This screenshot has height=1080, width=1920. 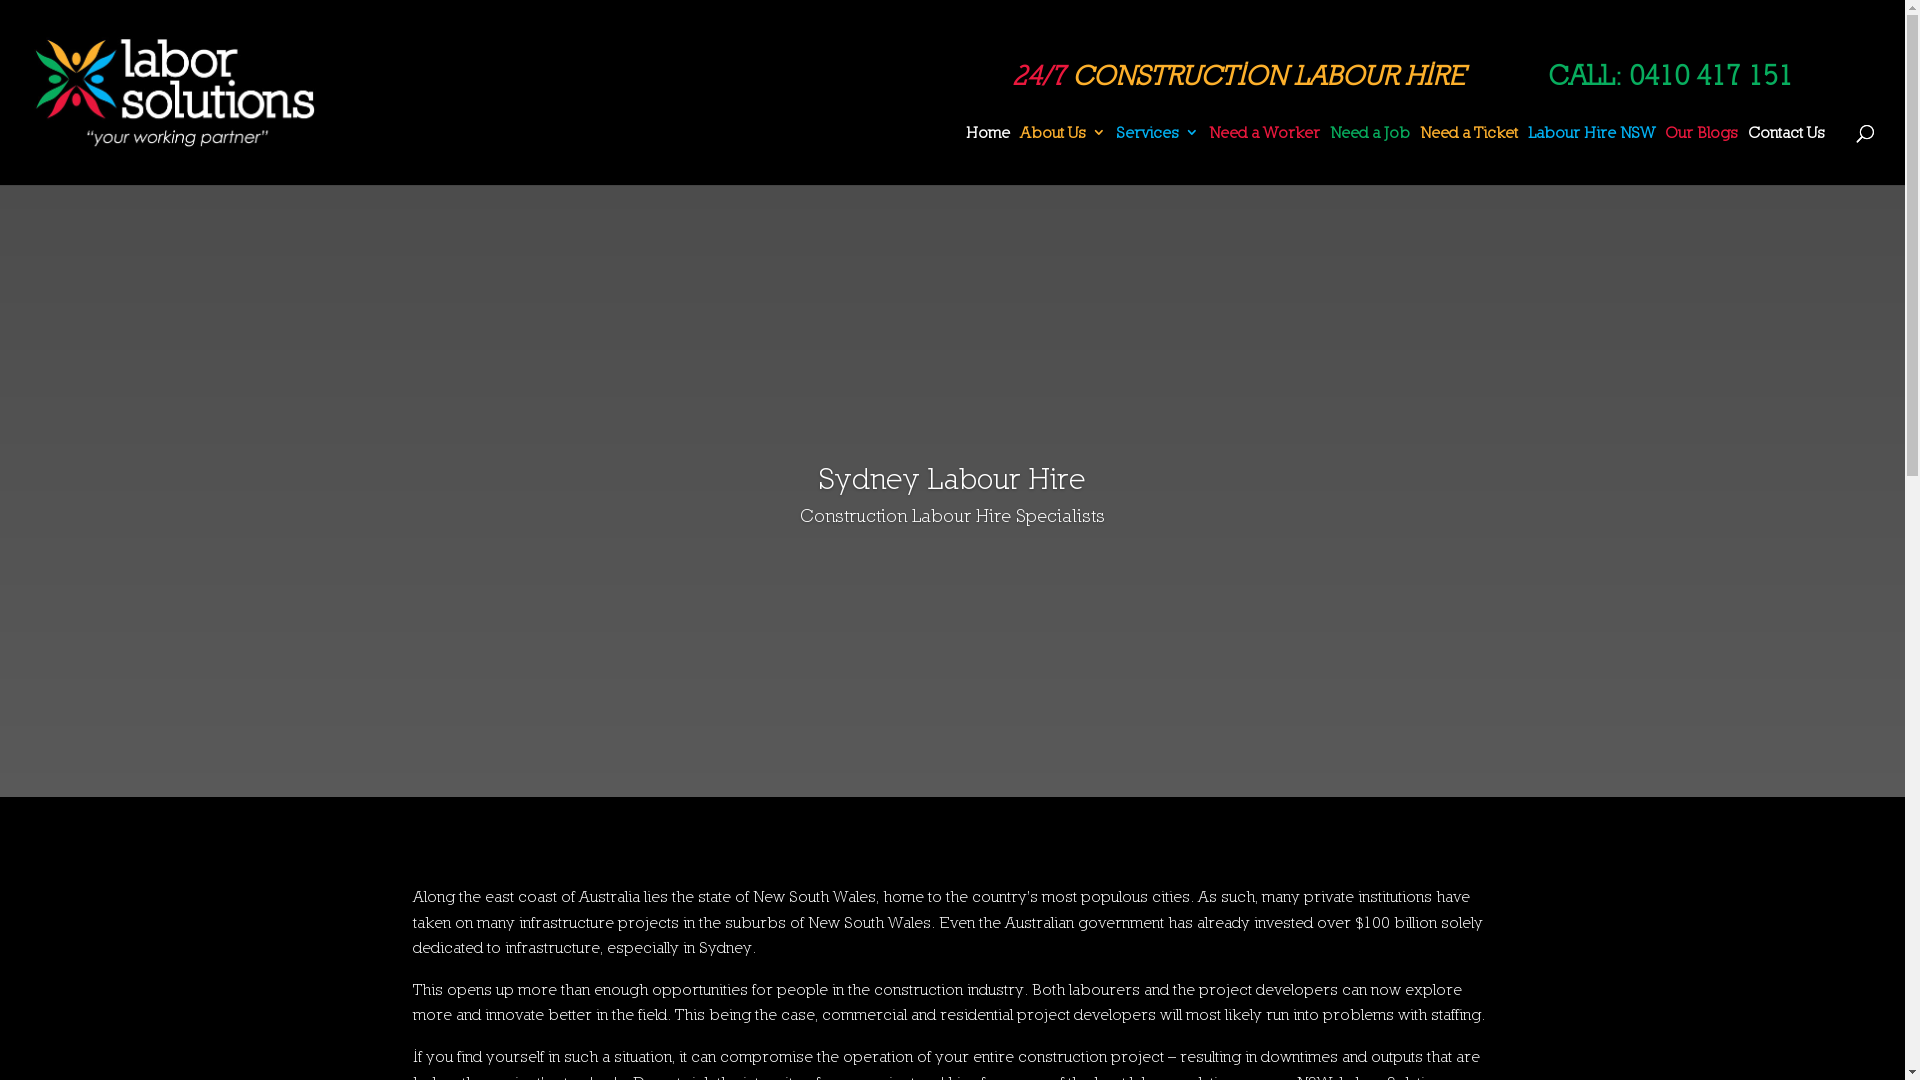 What do you see at coordinates (1370, 155) in the screenshot?
I see `Need a Job` at bounding box center [1370, 155].